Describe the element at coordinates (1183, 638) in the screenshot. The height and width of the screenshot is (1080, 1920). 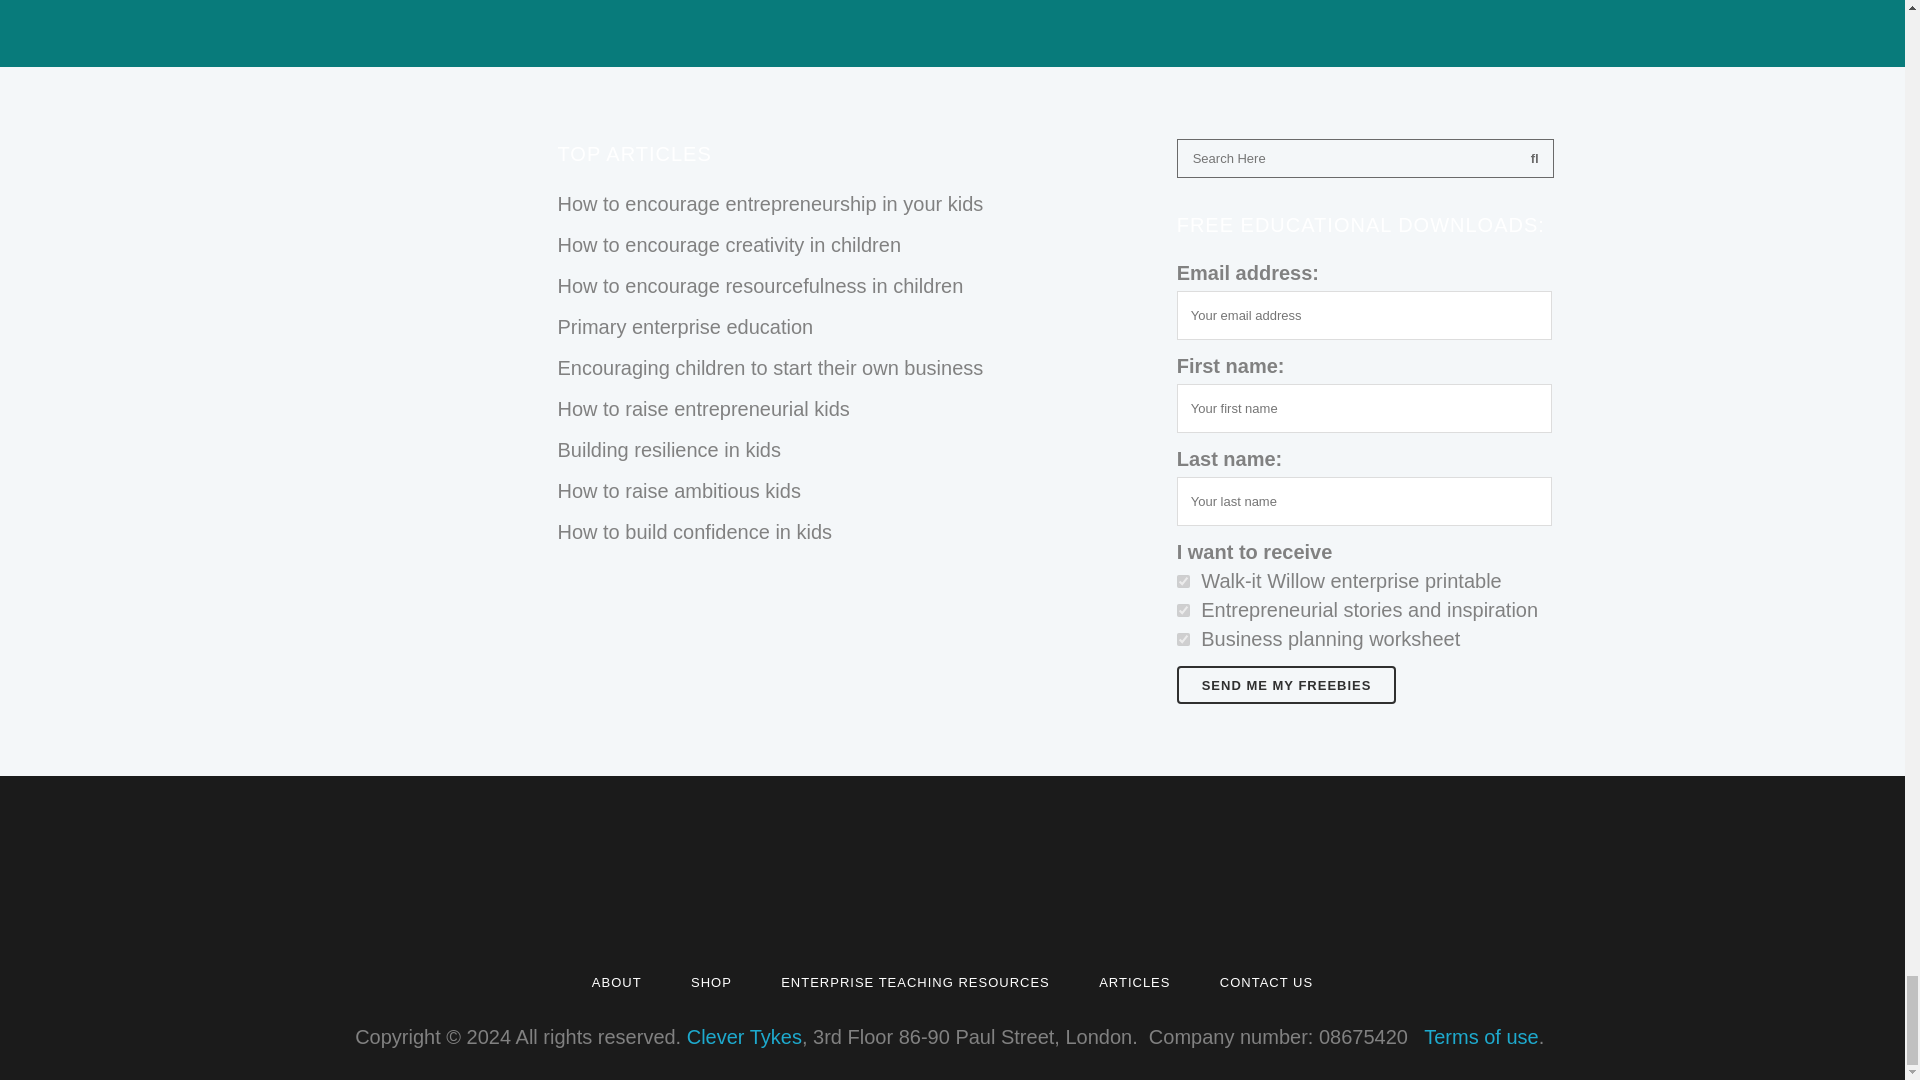
I see `6a44f22d89` at that location.